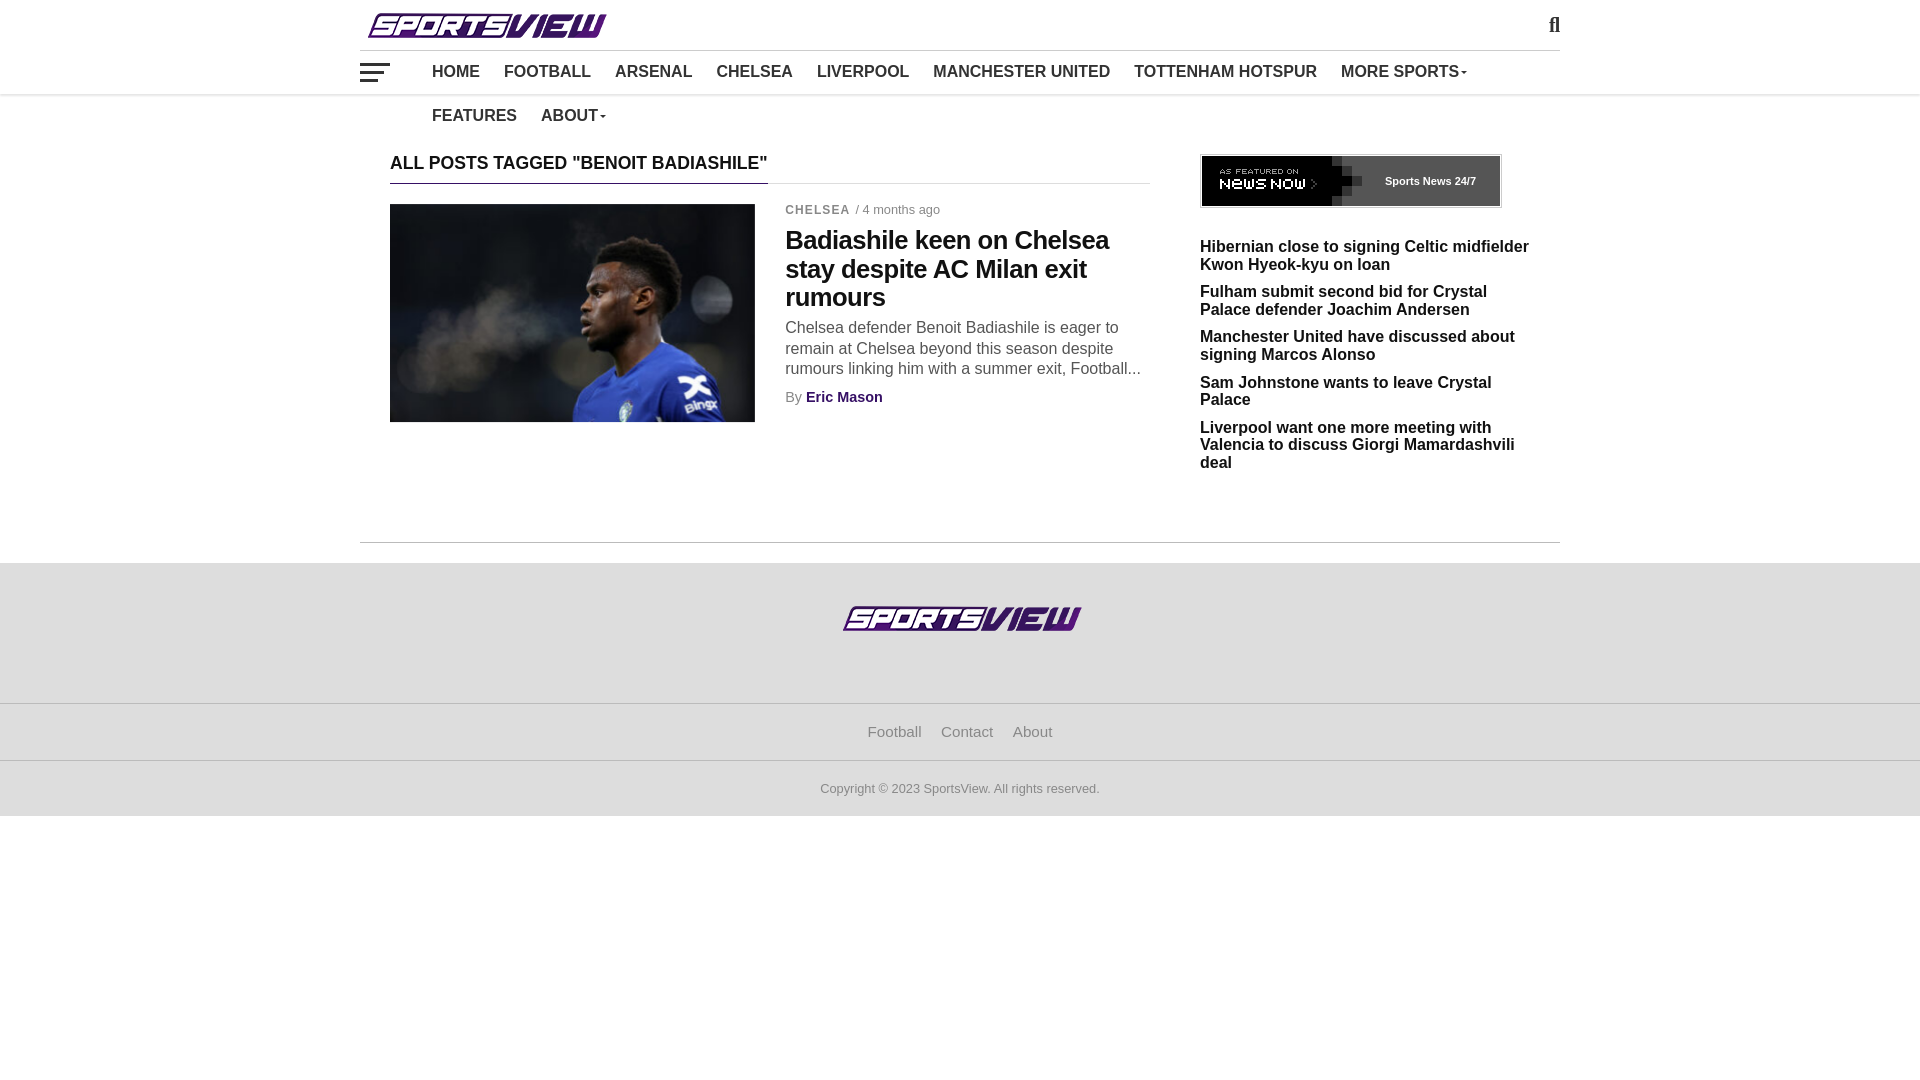  I want to click on FOOTBALL, so click(546, 71).